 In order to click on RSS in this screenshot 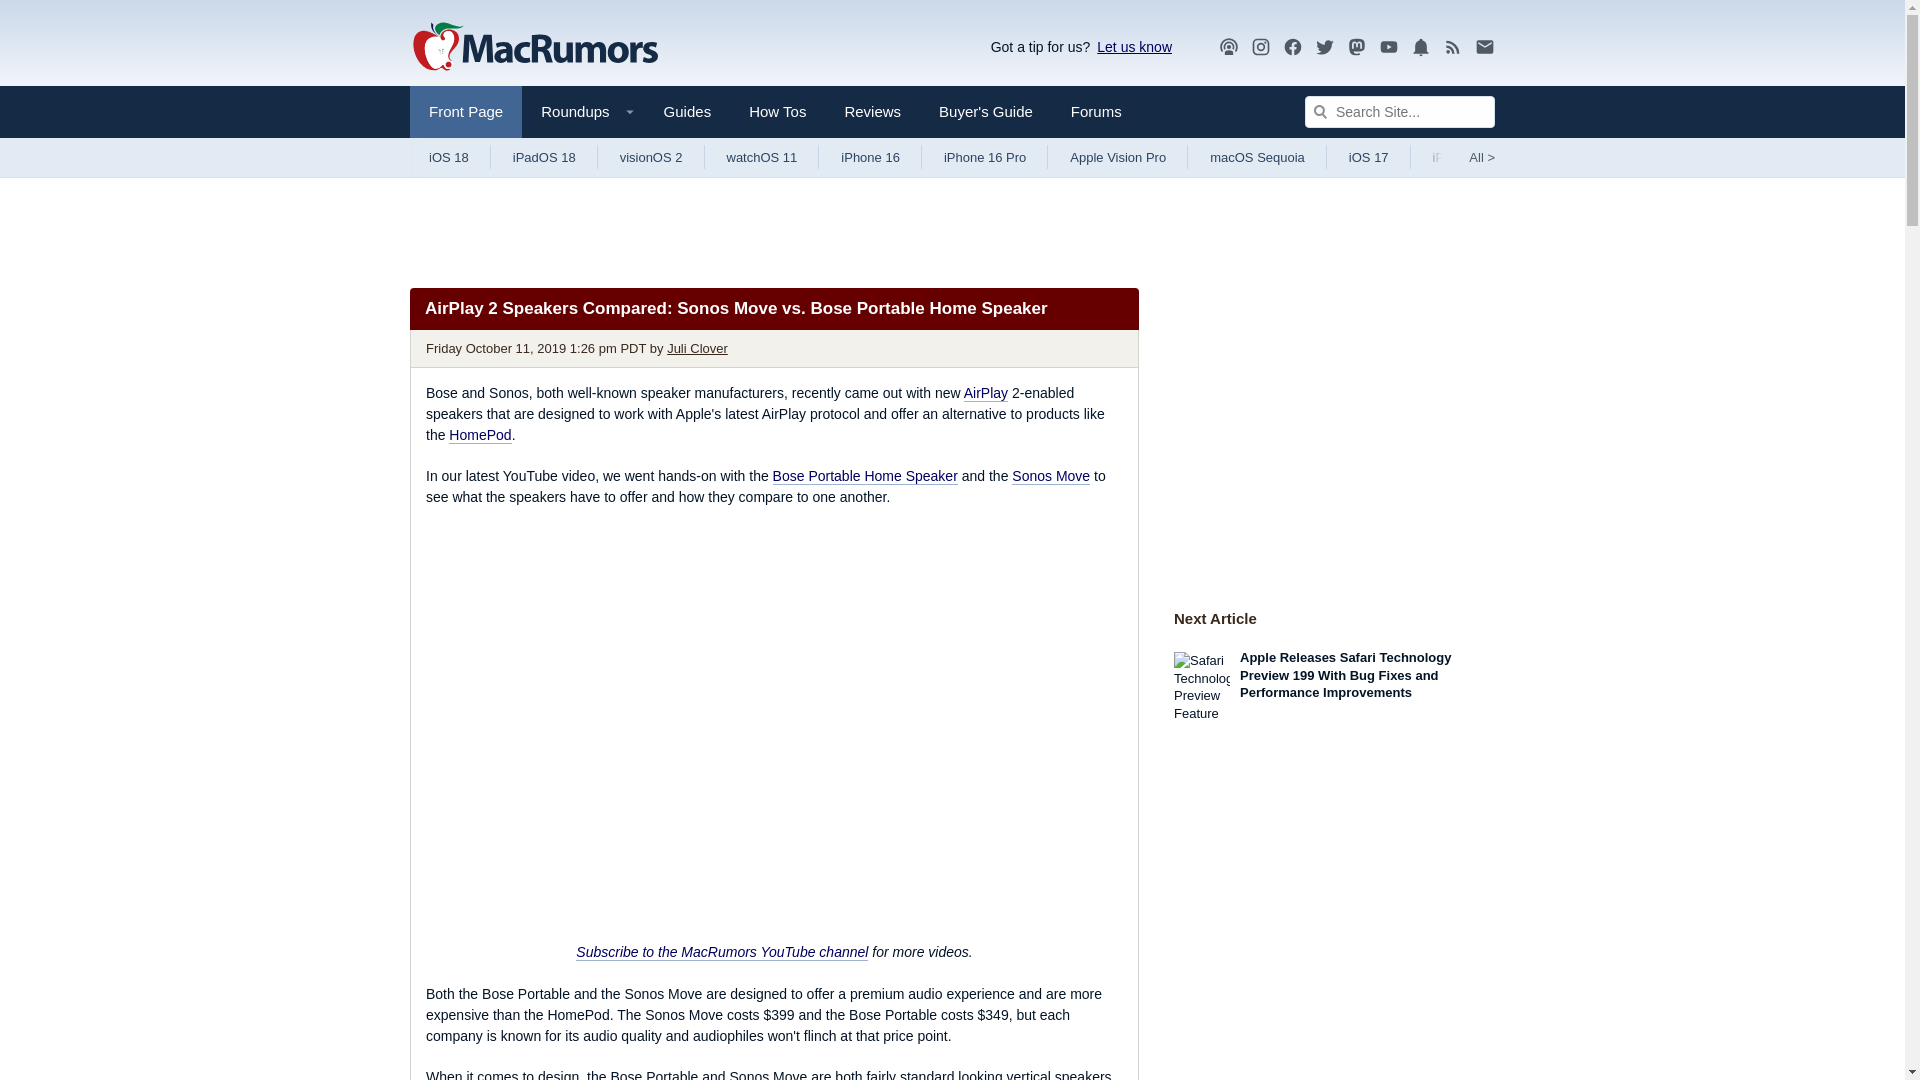, I will do `click(1453, 46)`.